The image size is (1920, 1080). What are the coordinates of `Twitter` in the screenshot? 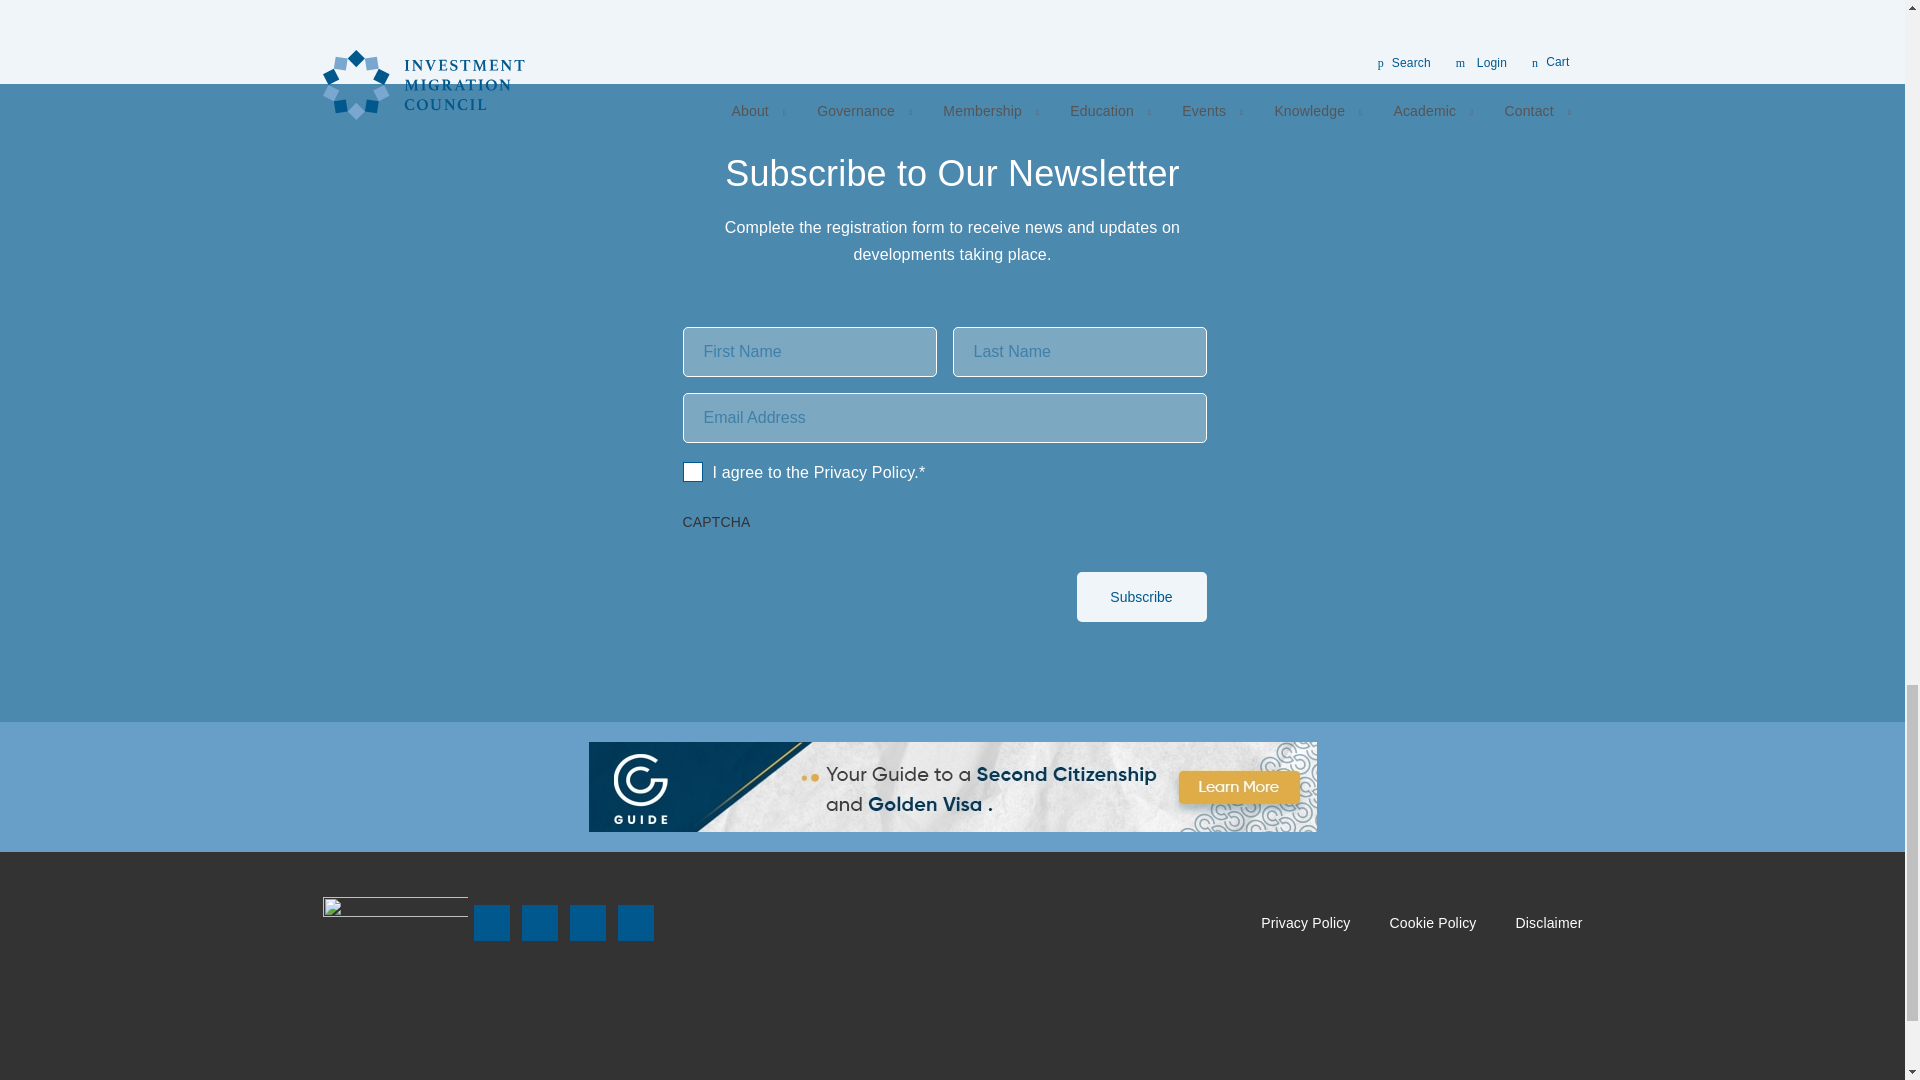 It's located at (538, 922).